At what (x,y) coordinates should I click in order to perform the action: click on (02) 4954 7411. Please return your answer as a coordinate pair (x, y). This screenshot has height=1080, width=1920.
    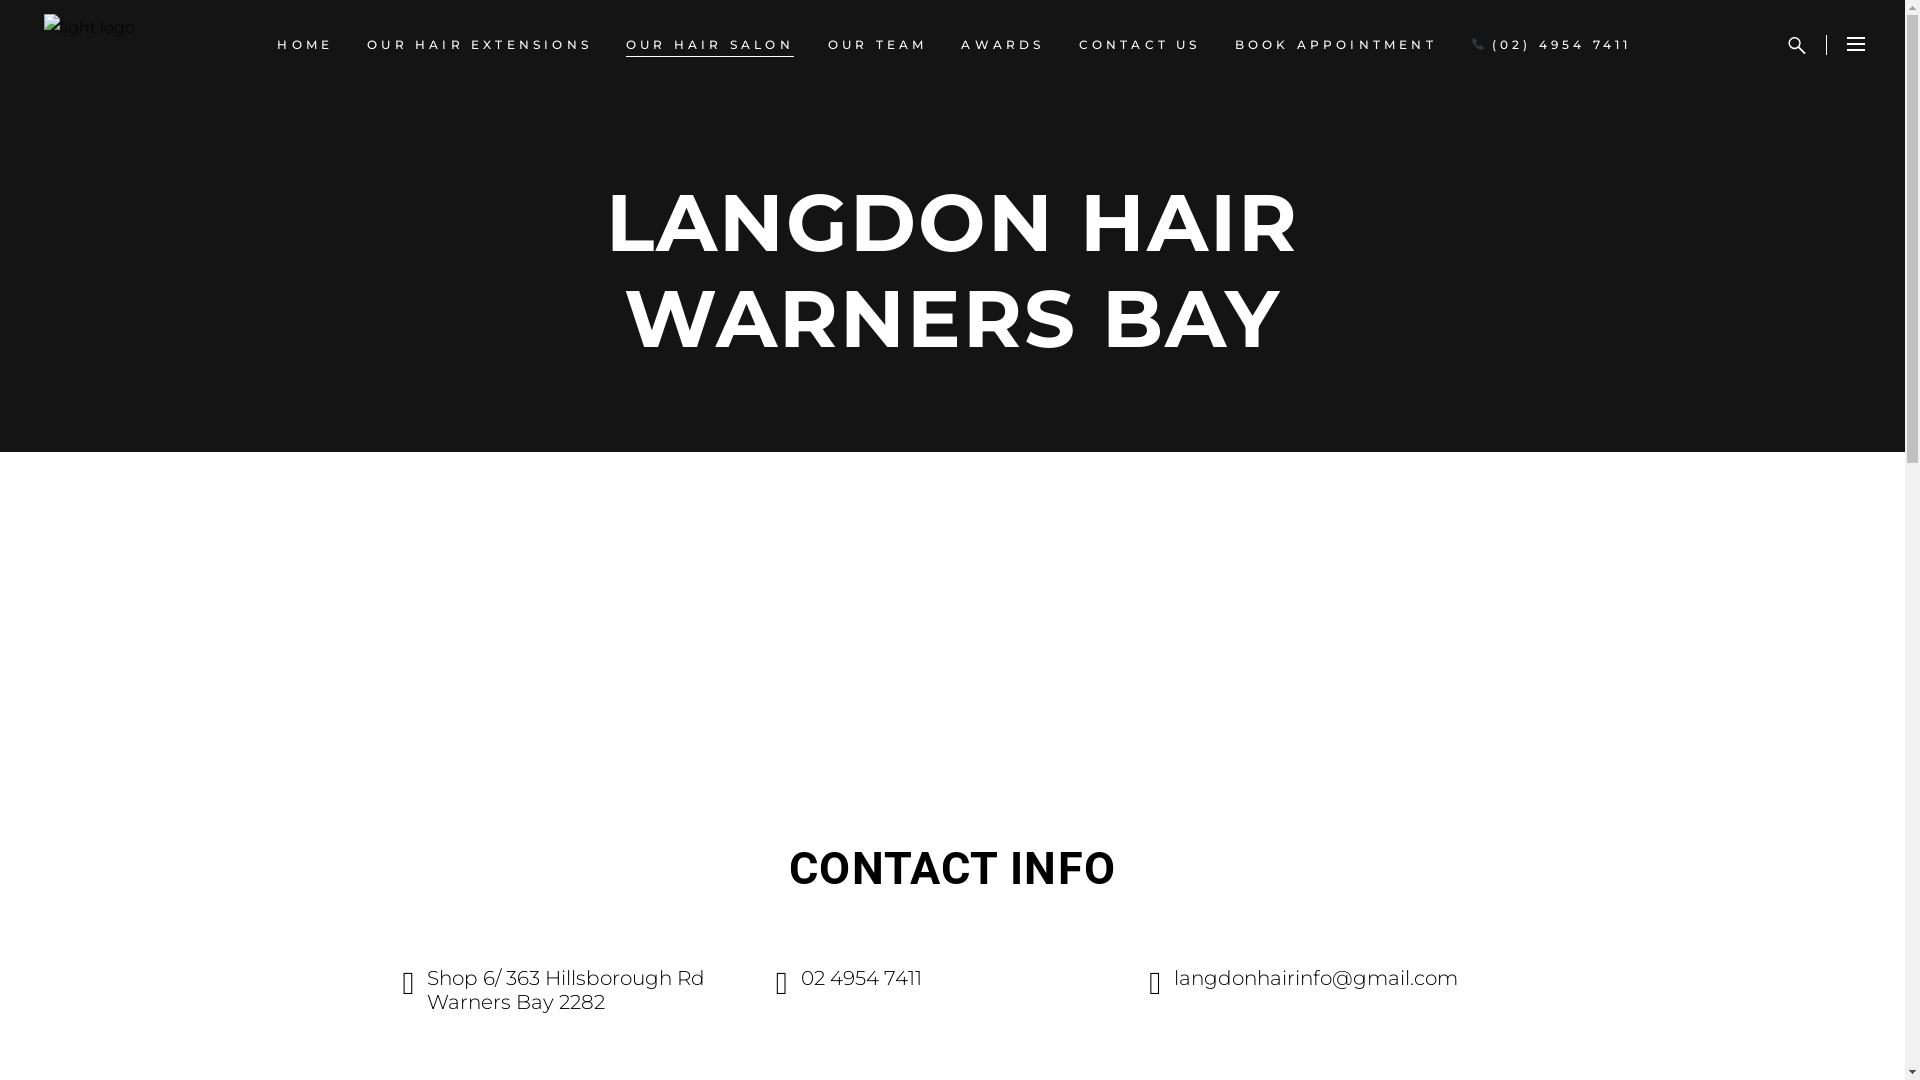
    Looking at the image, I should click on (1552, 45).